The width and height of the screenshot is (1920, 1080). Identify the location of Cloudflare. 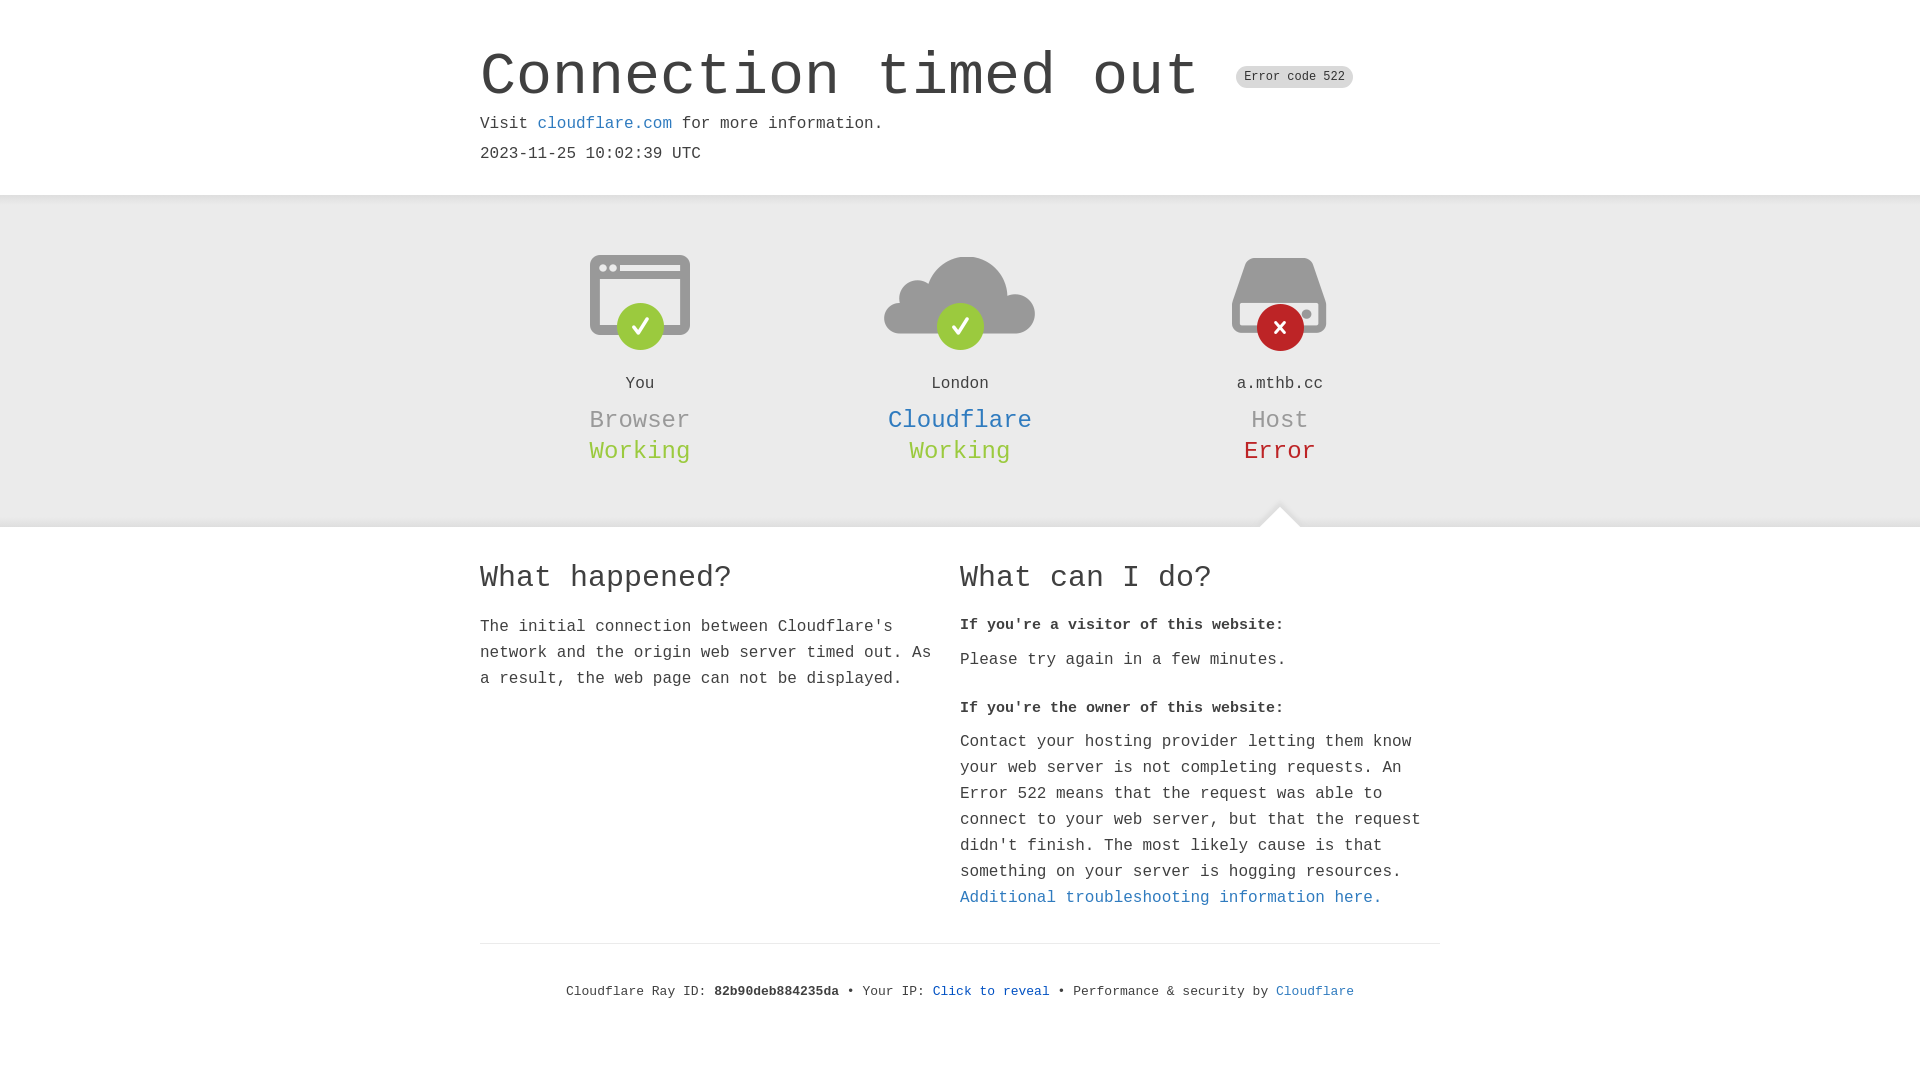
(1315, 992).